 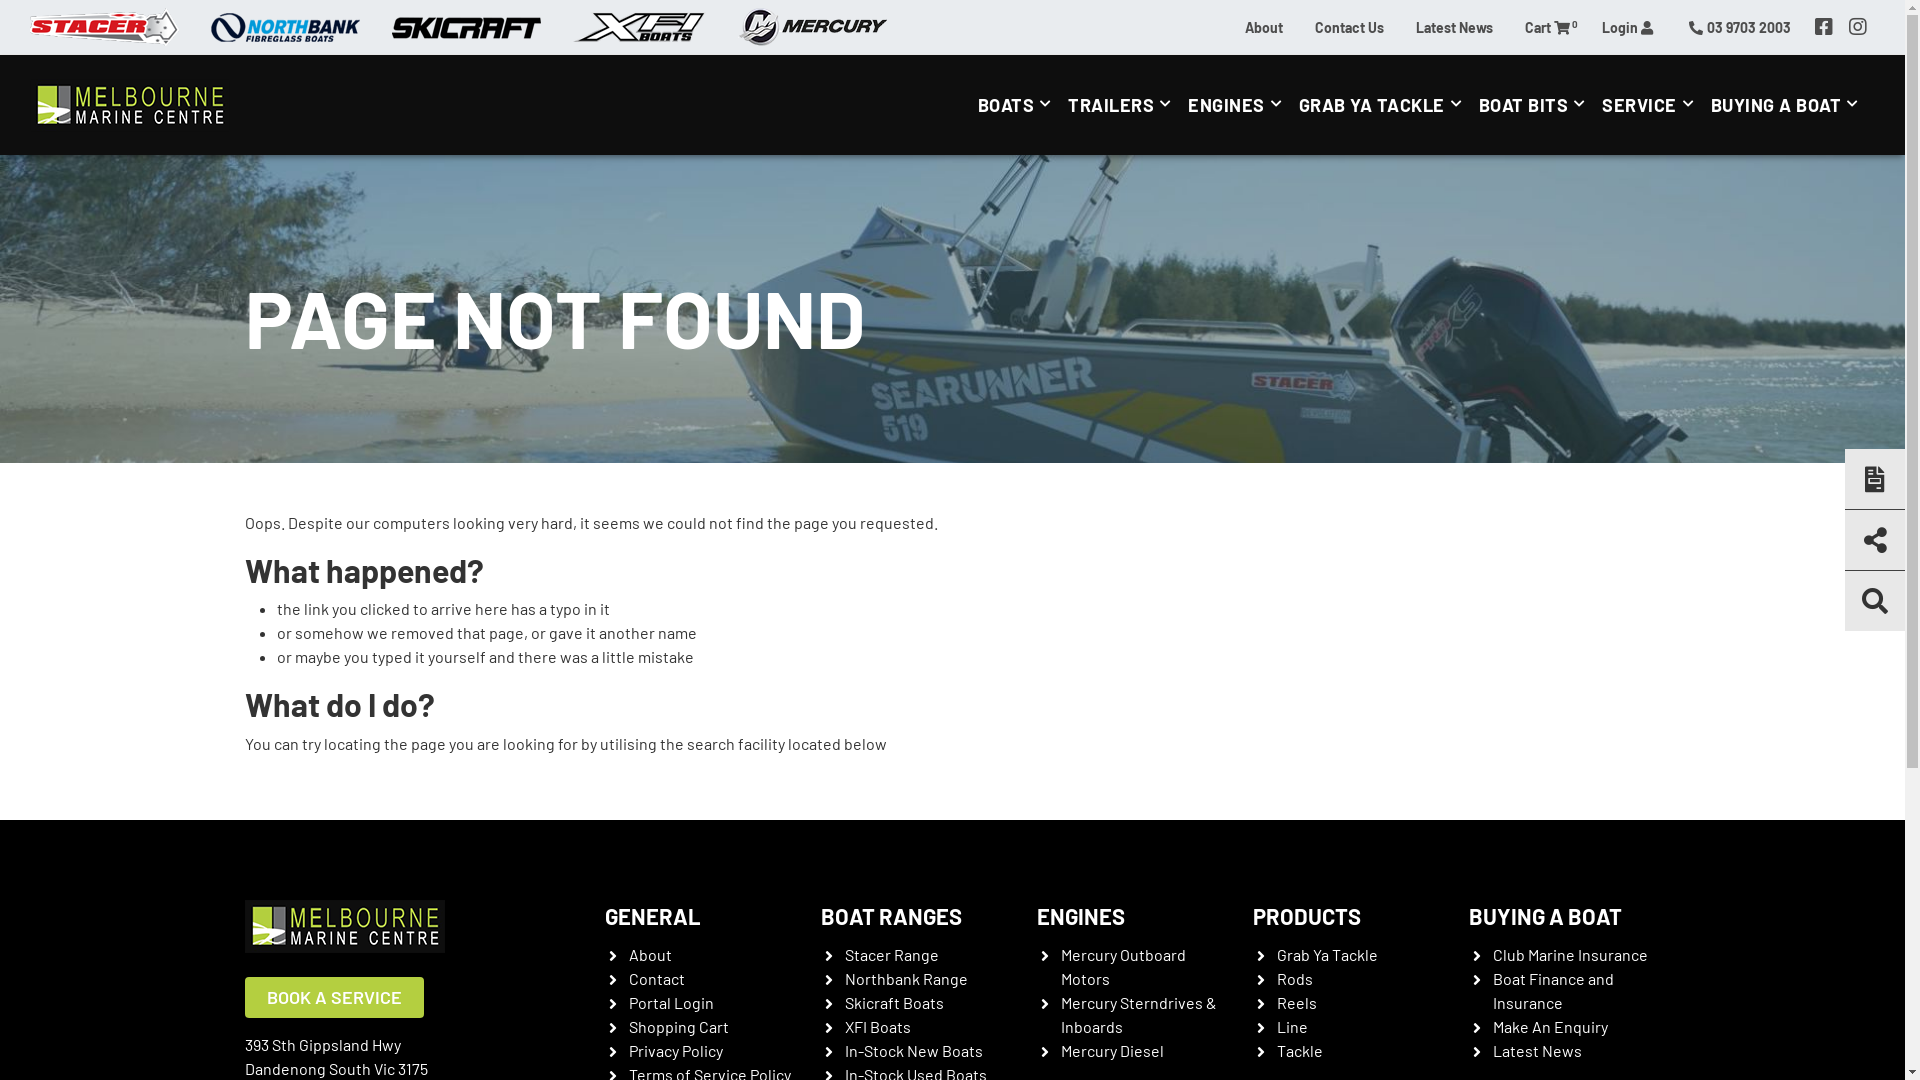 What do you see at coordinates (650, 954) in the screenshot?
I see `About` at bounding box center [650, 954].